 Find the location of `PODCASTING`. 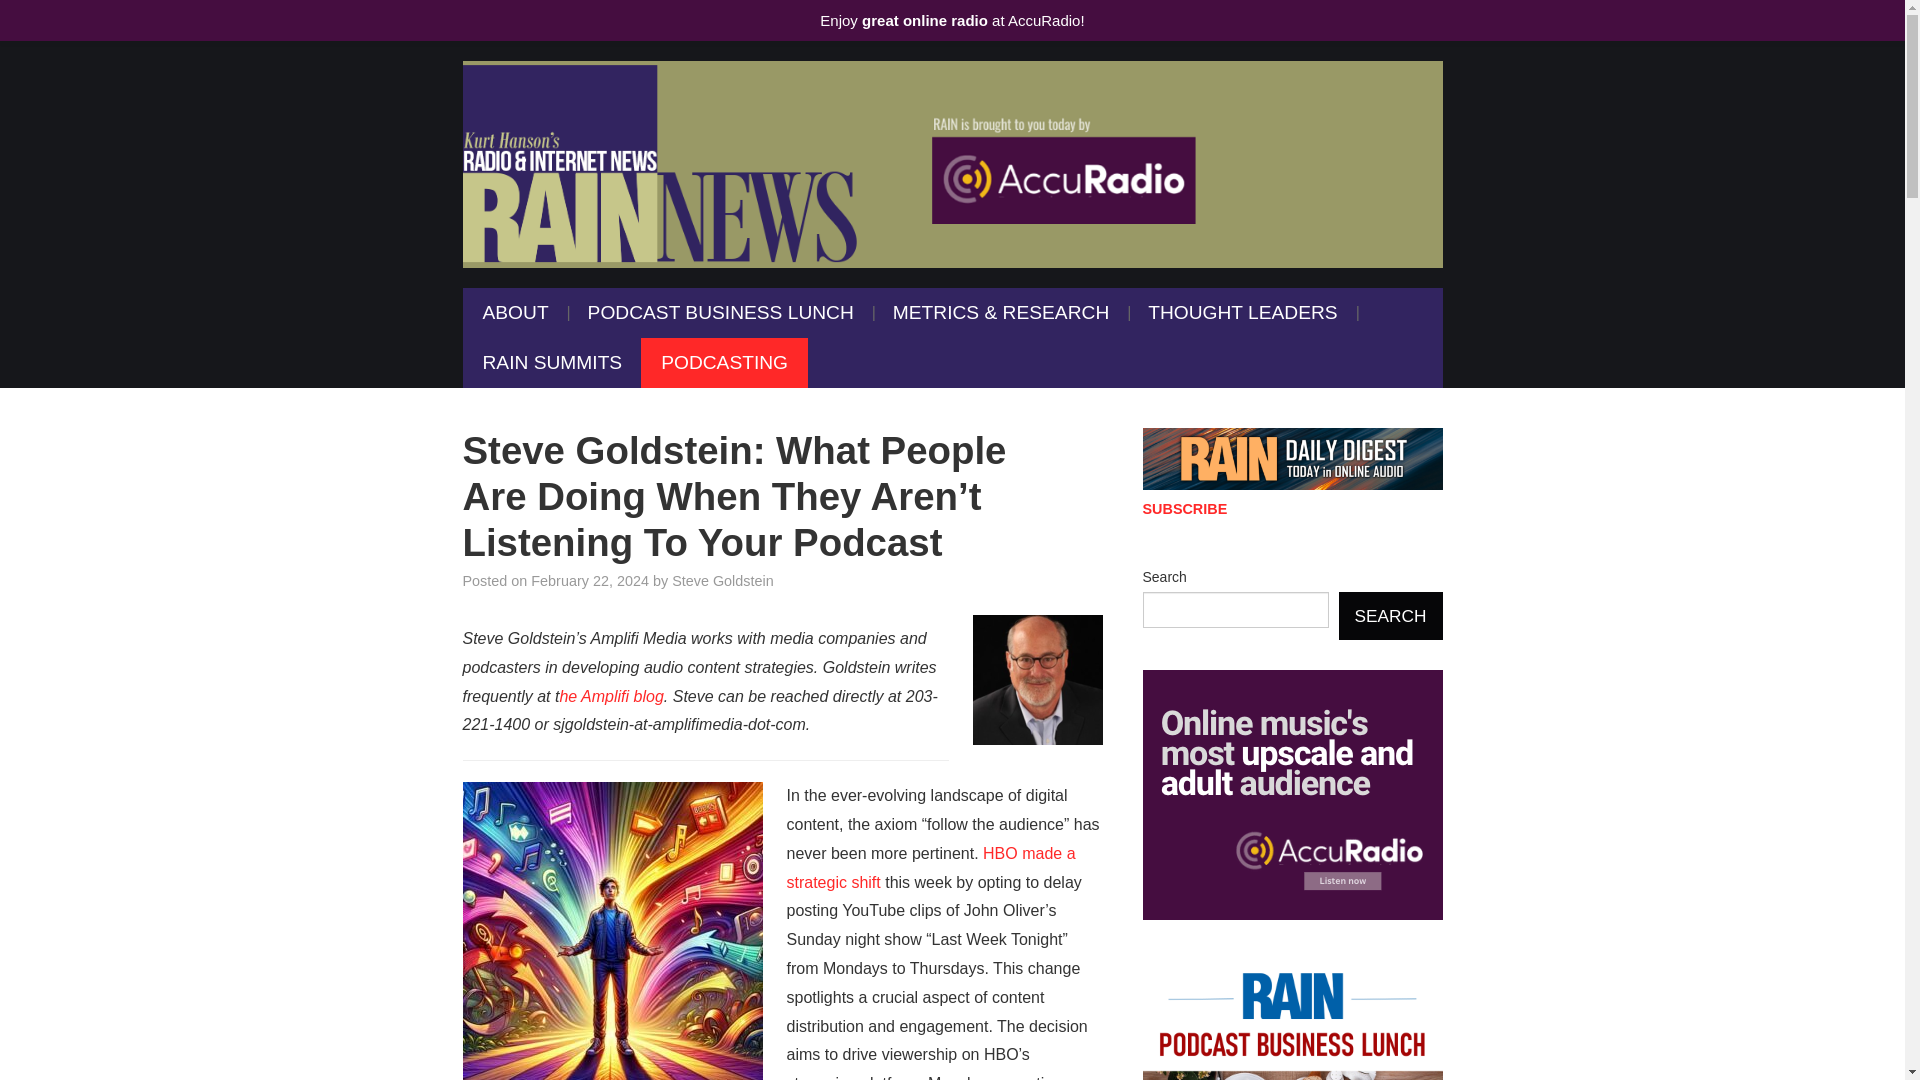

PODCASTING is located at coordinates (724, 362).